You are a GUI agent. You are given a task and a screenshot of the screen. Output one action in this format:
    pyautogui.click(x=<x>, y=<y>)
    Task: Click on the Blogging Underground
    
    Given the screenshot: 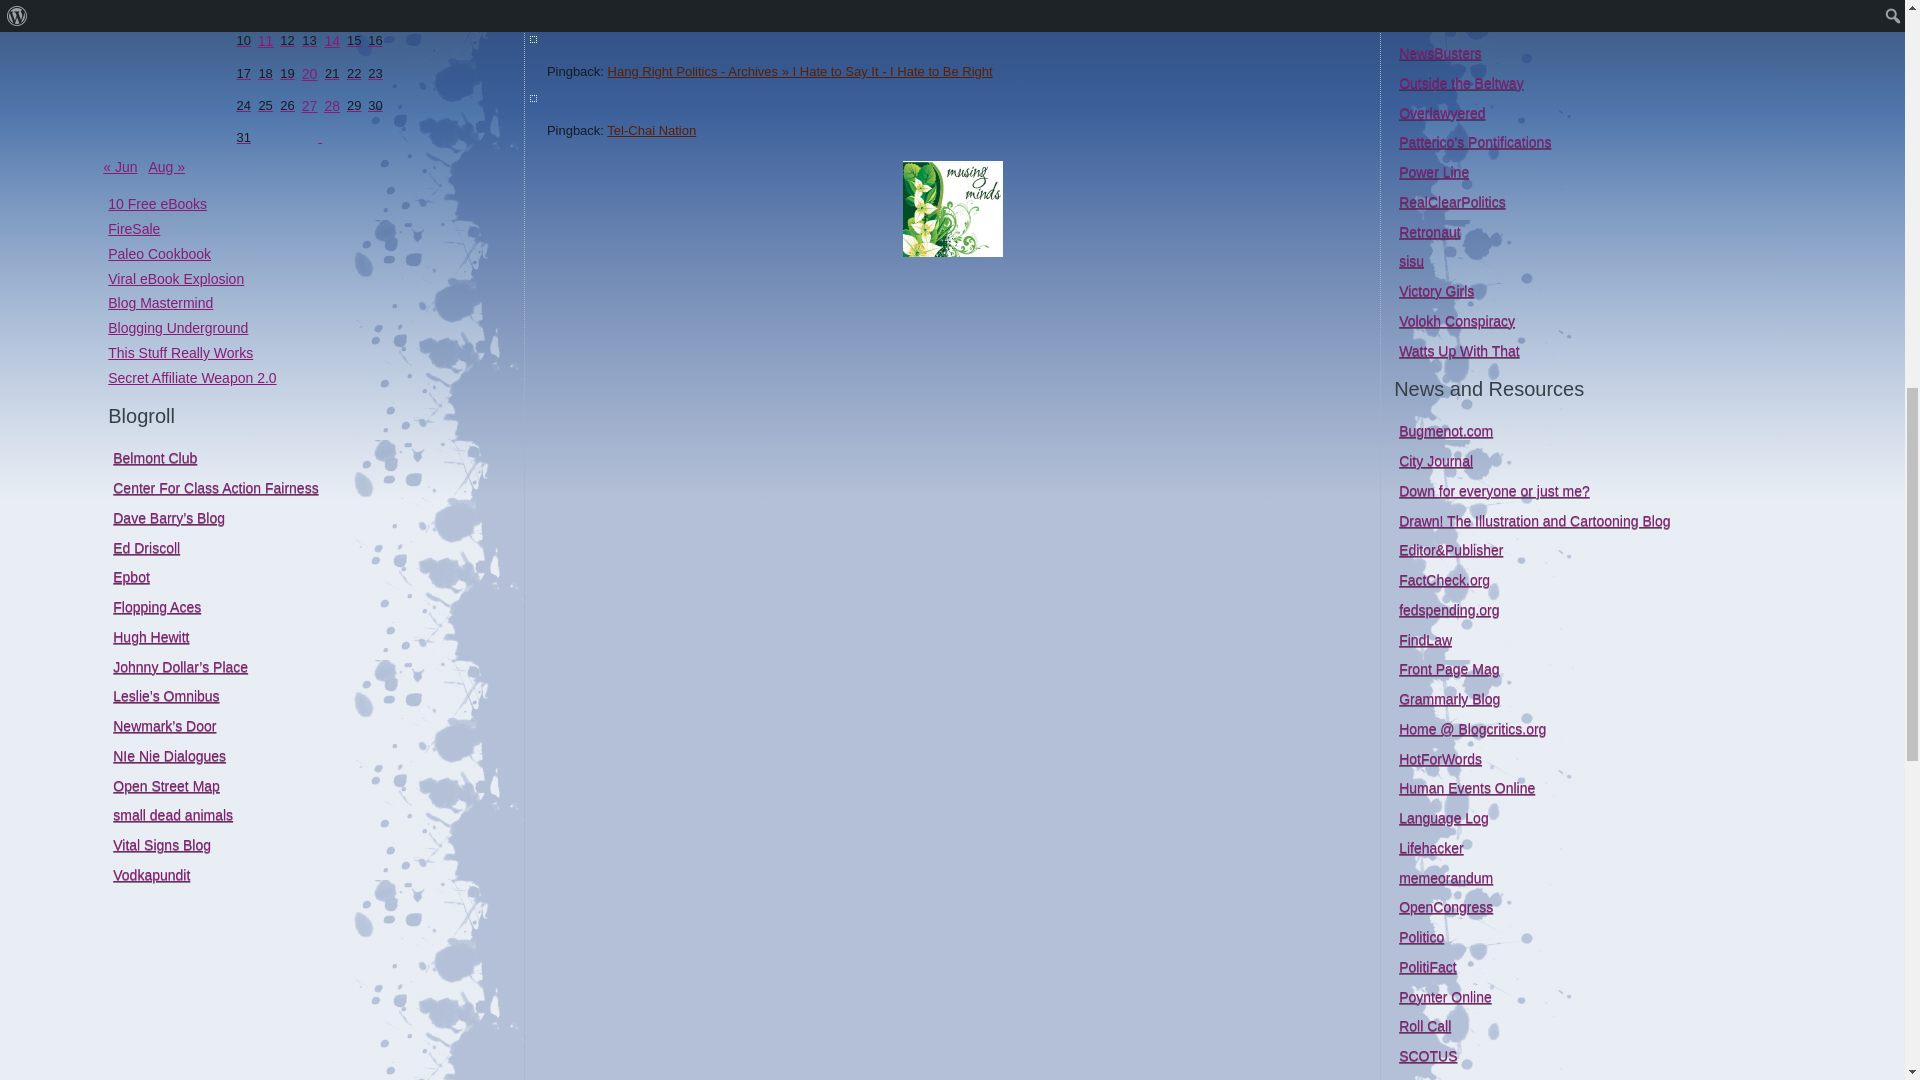 What is the action you would take?
    pyautogui.click(x=177, y=327)
    